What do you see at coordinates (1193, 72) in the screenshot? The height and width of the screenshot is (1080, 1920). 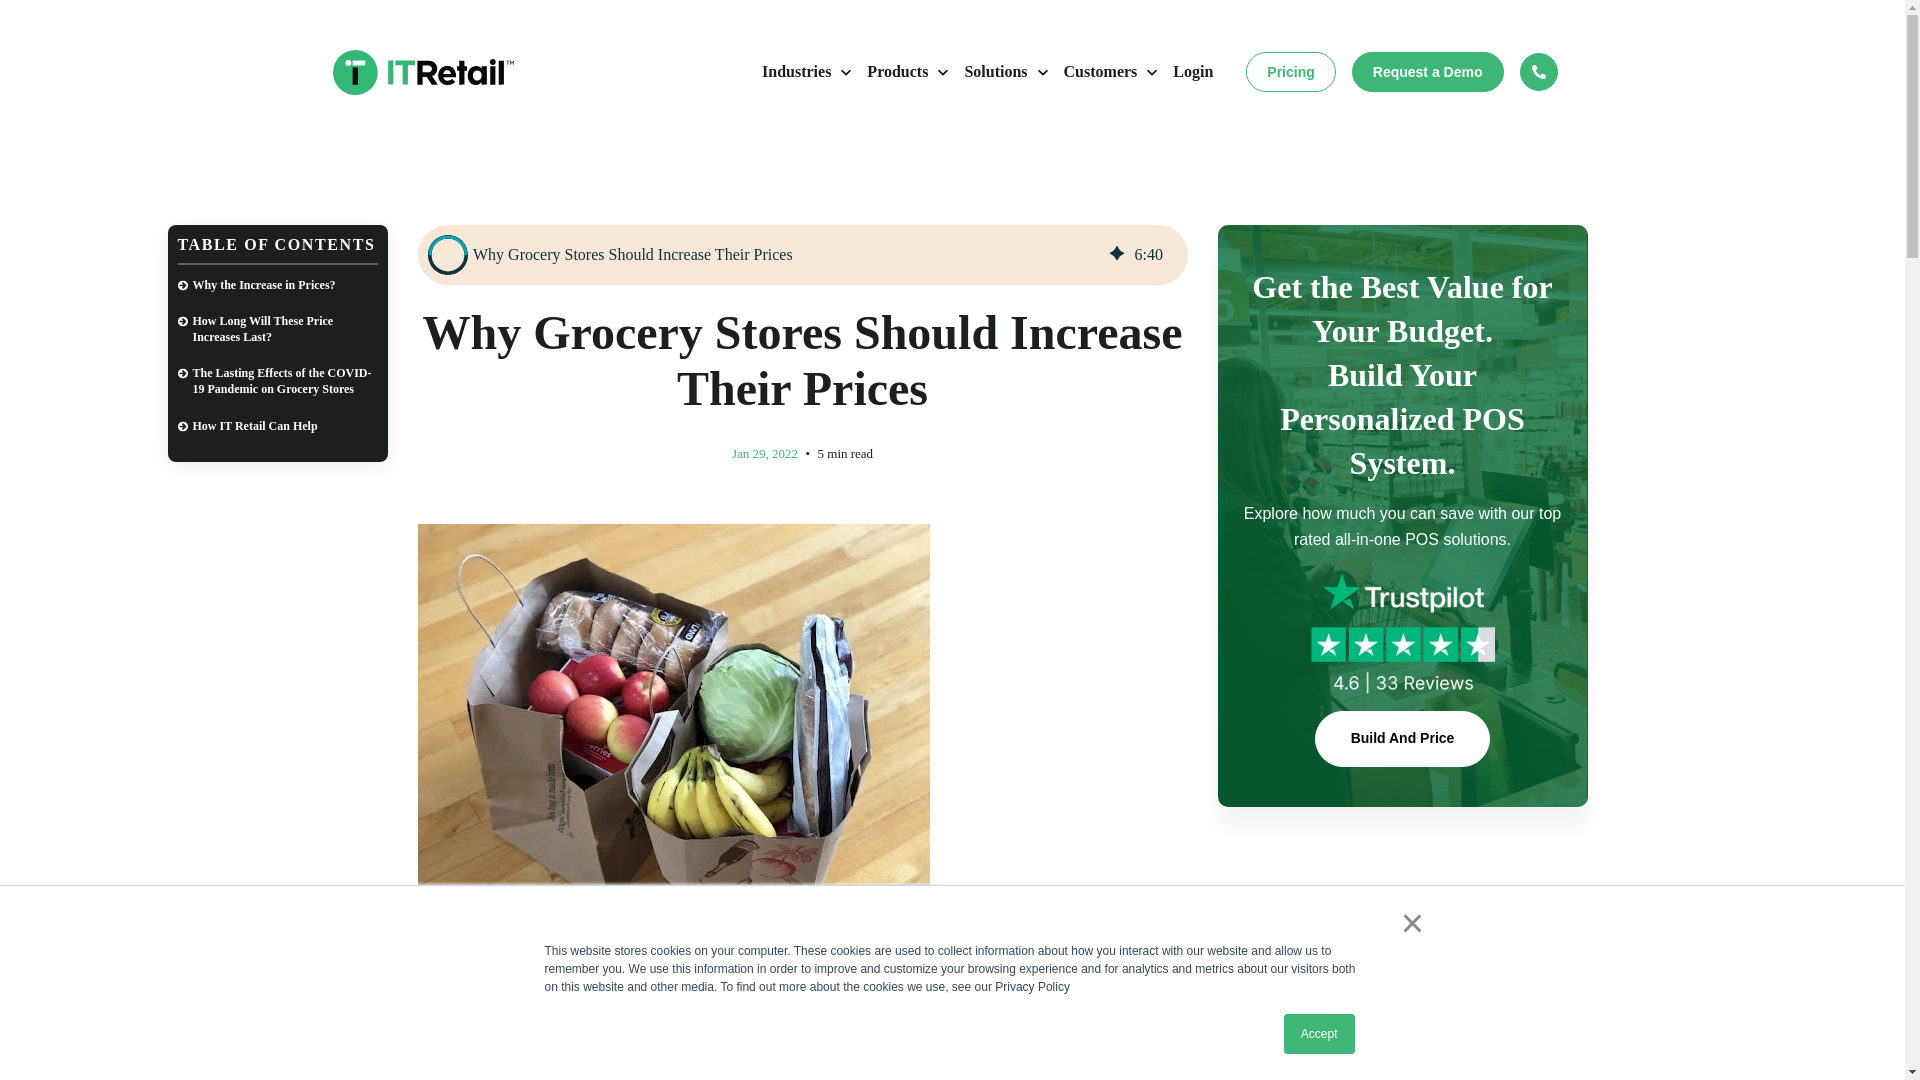 I see `Login` at bounding box center [1193, 72].